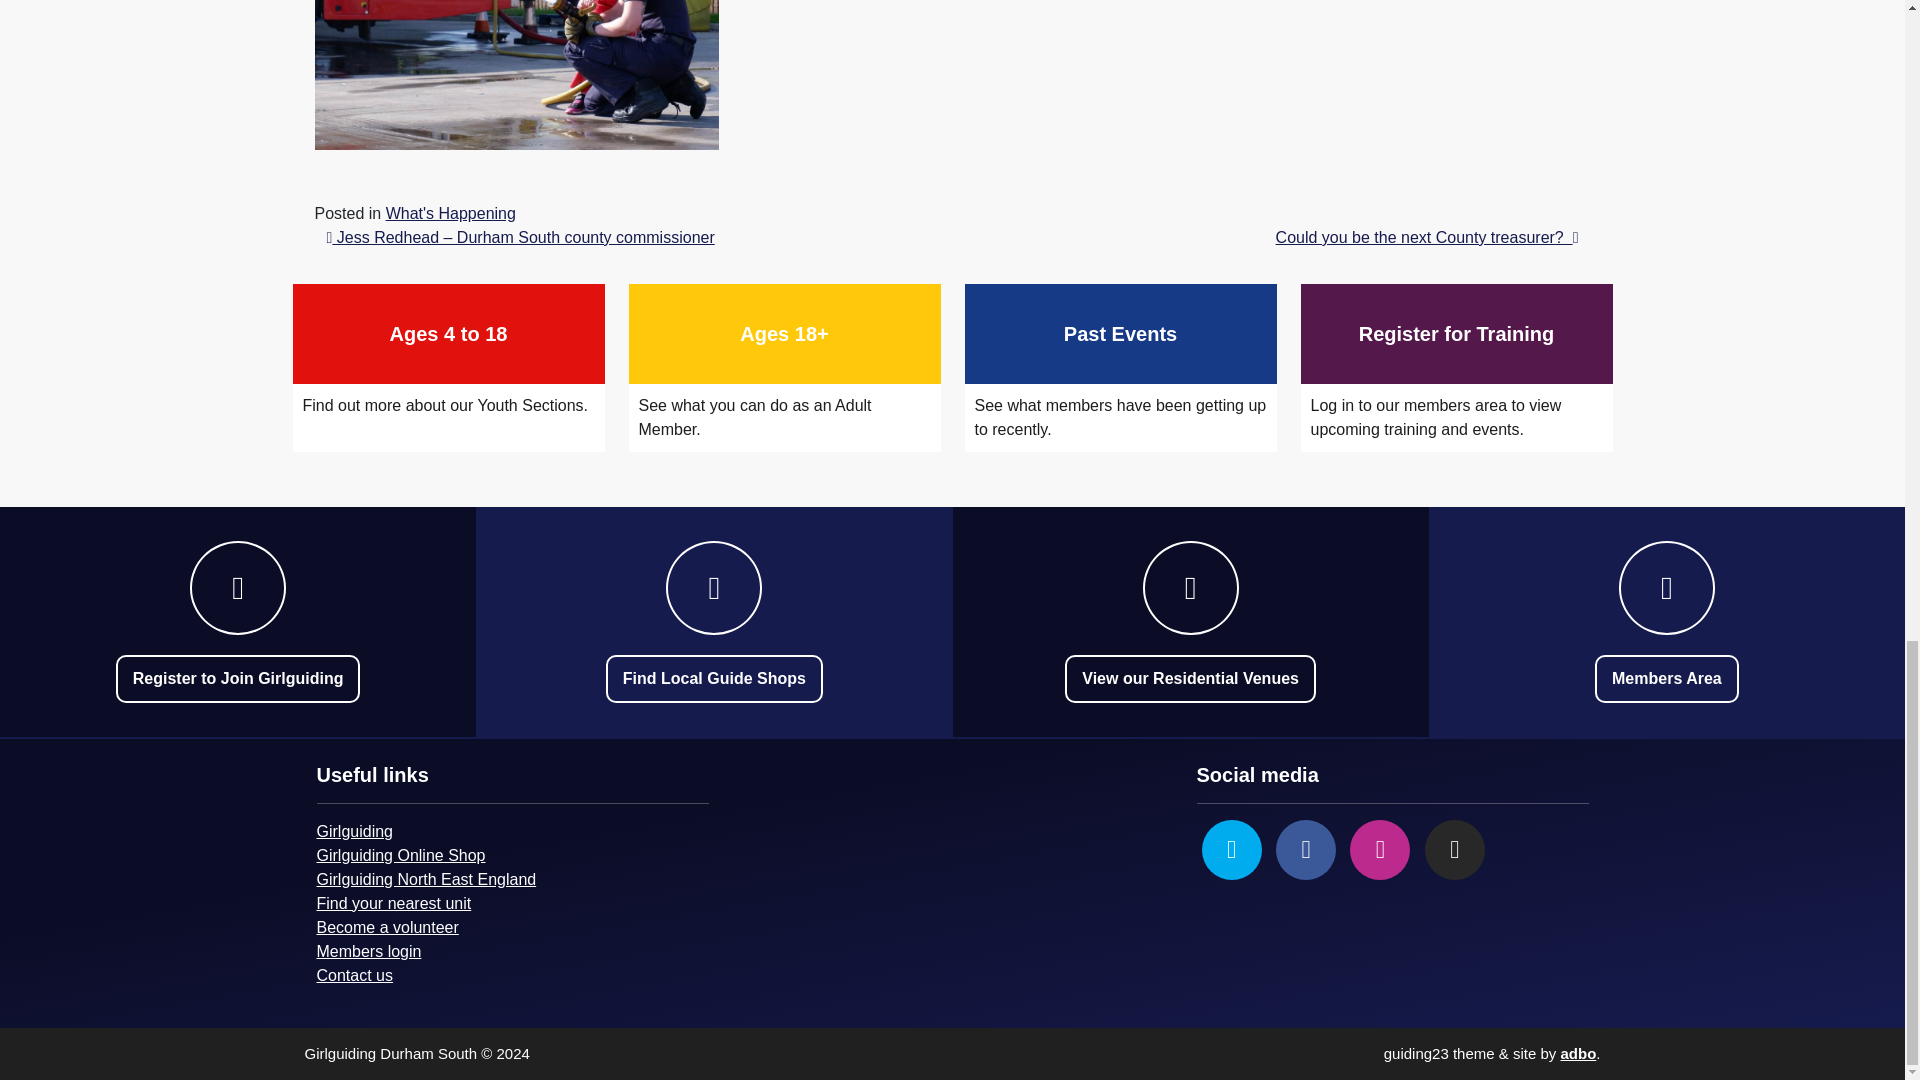 This screenshot has width=1920, height=1080. I want to click on Could you be the next County treasurer?  , so click(450, 214).